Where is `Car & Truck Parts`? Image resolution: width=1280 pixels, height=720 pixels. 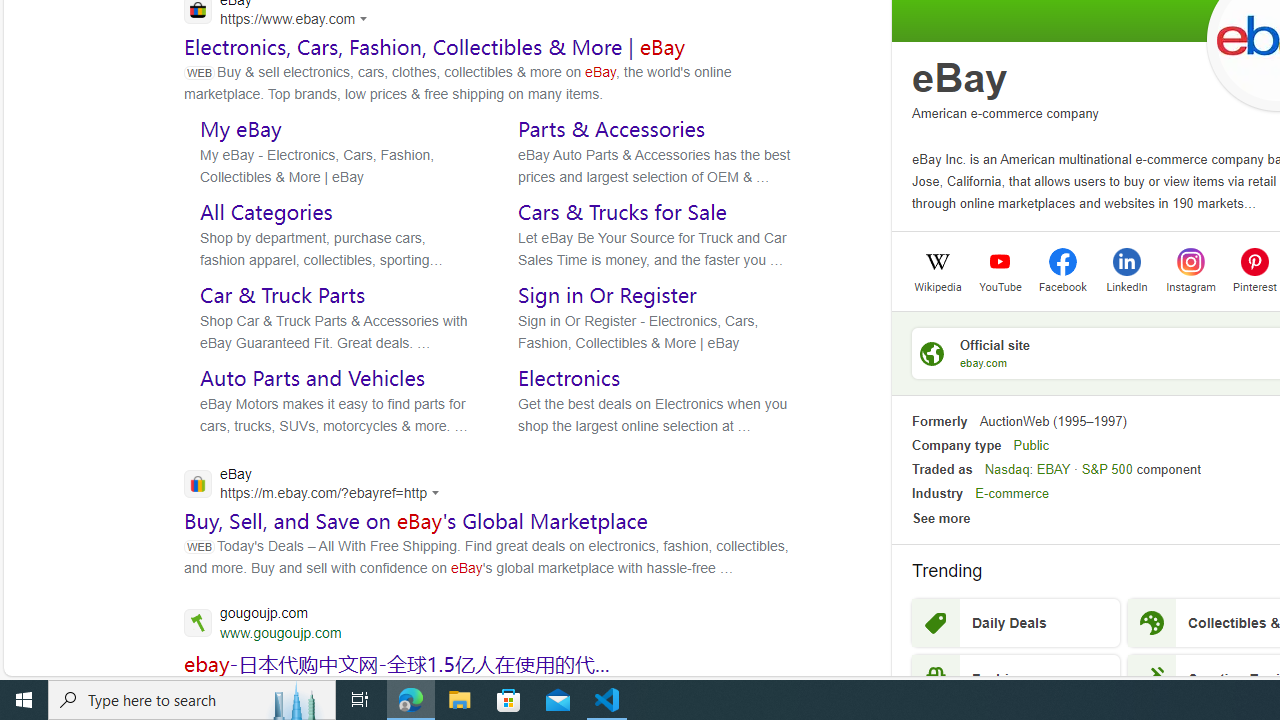 Car & Truck Parts is located at coordinates (282, 295).